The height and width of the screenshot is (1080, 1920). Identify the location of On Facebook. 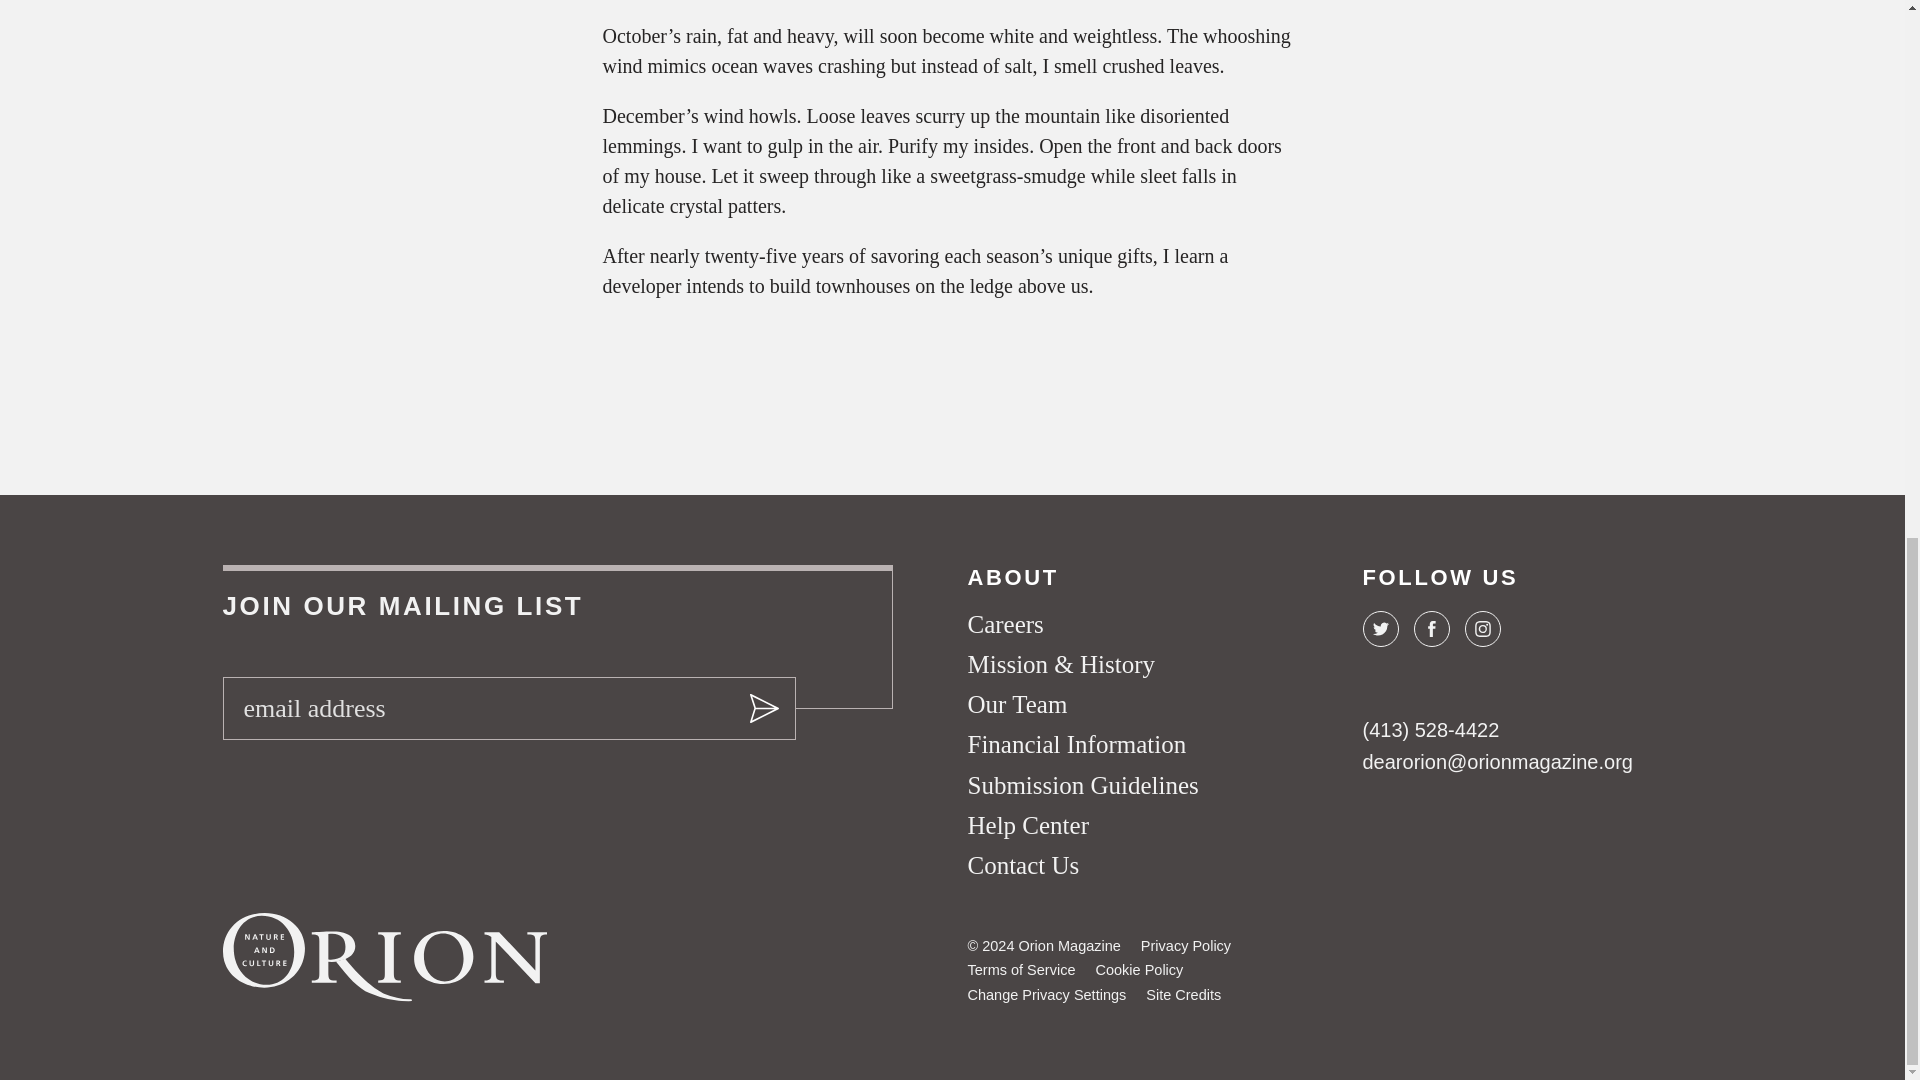
(1431, 628).